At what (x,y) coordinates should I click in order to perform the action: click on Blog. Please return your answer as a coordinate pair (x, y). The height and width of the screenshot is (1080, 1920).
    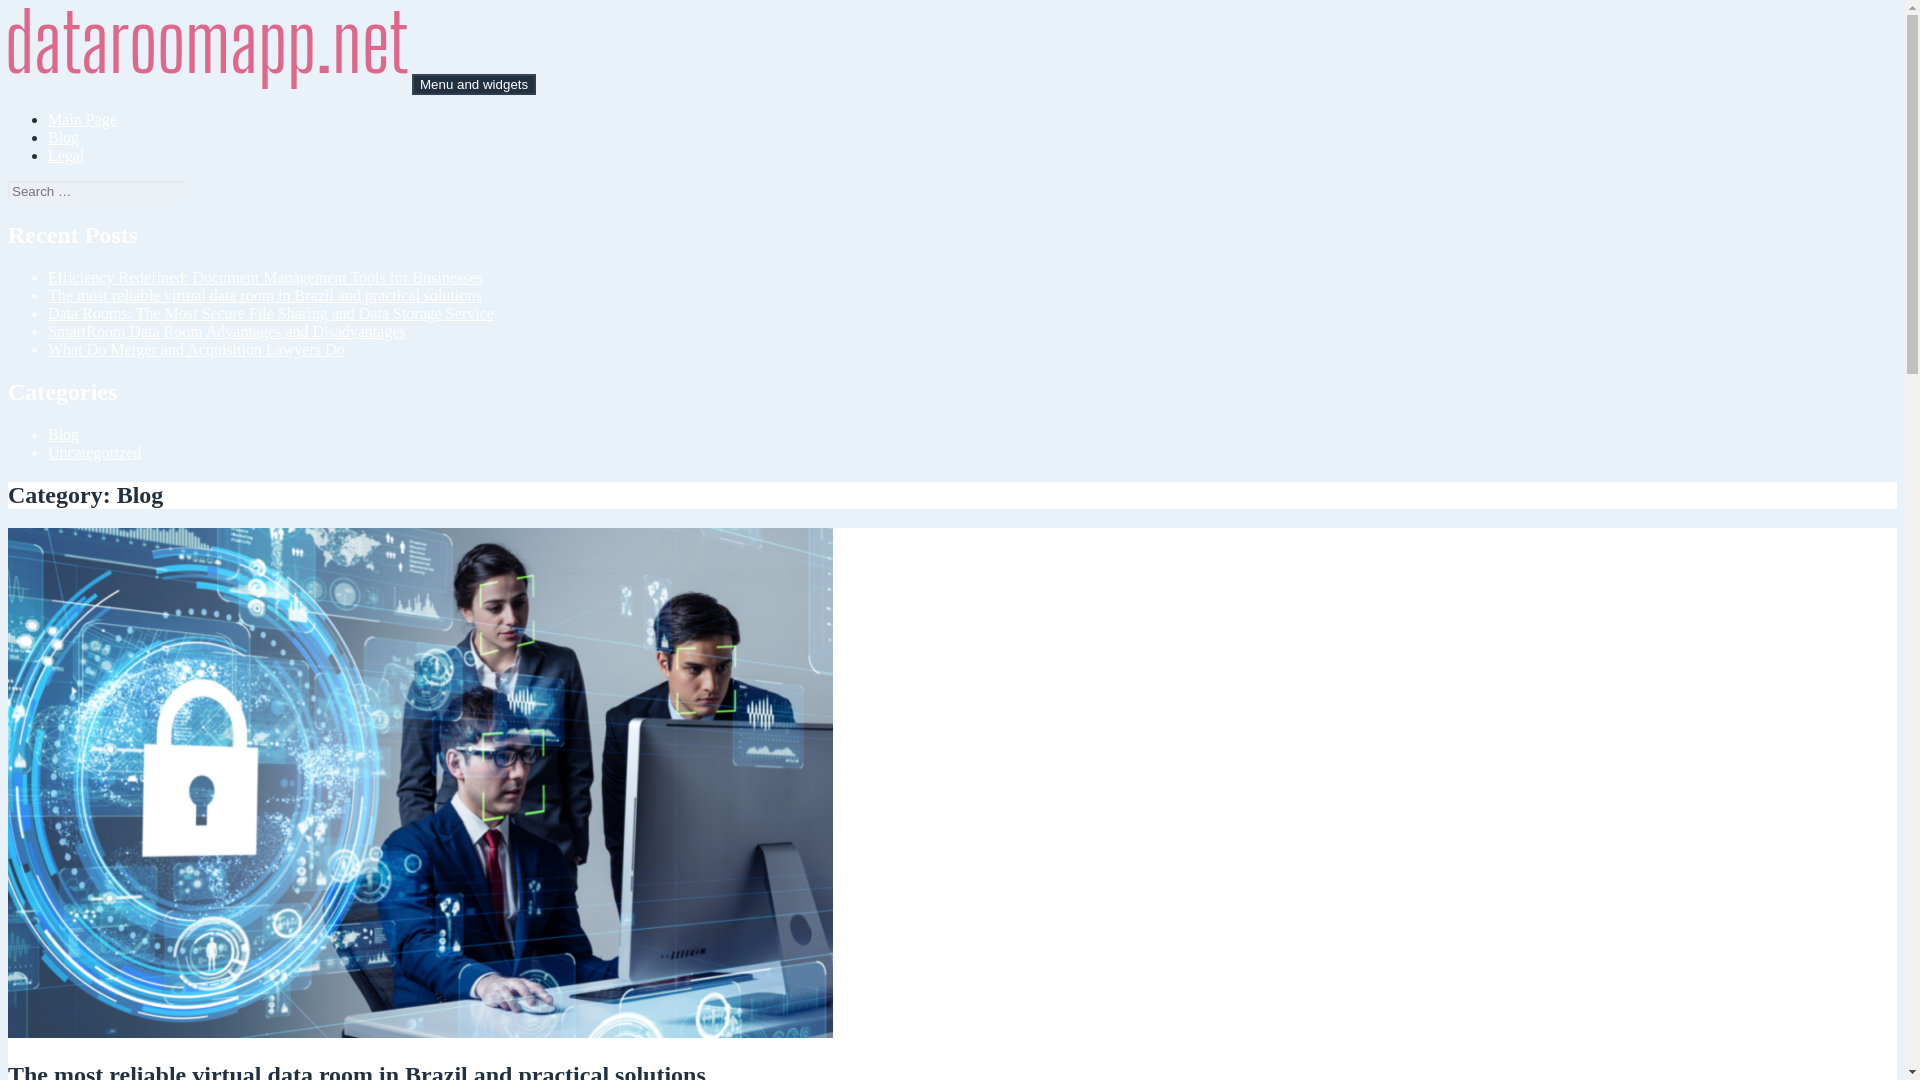
    Looking at the image, I should click on (63, 434).